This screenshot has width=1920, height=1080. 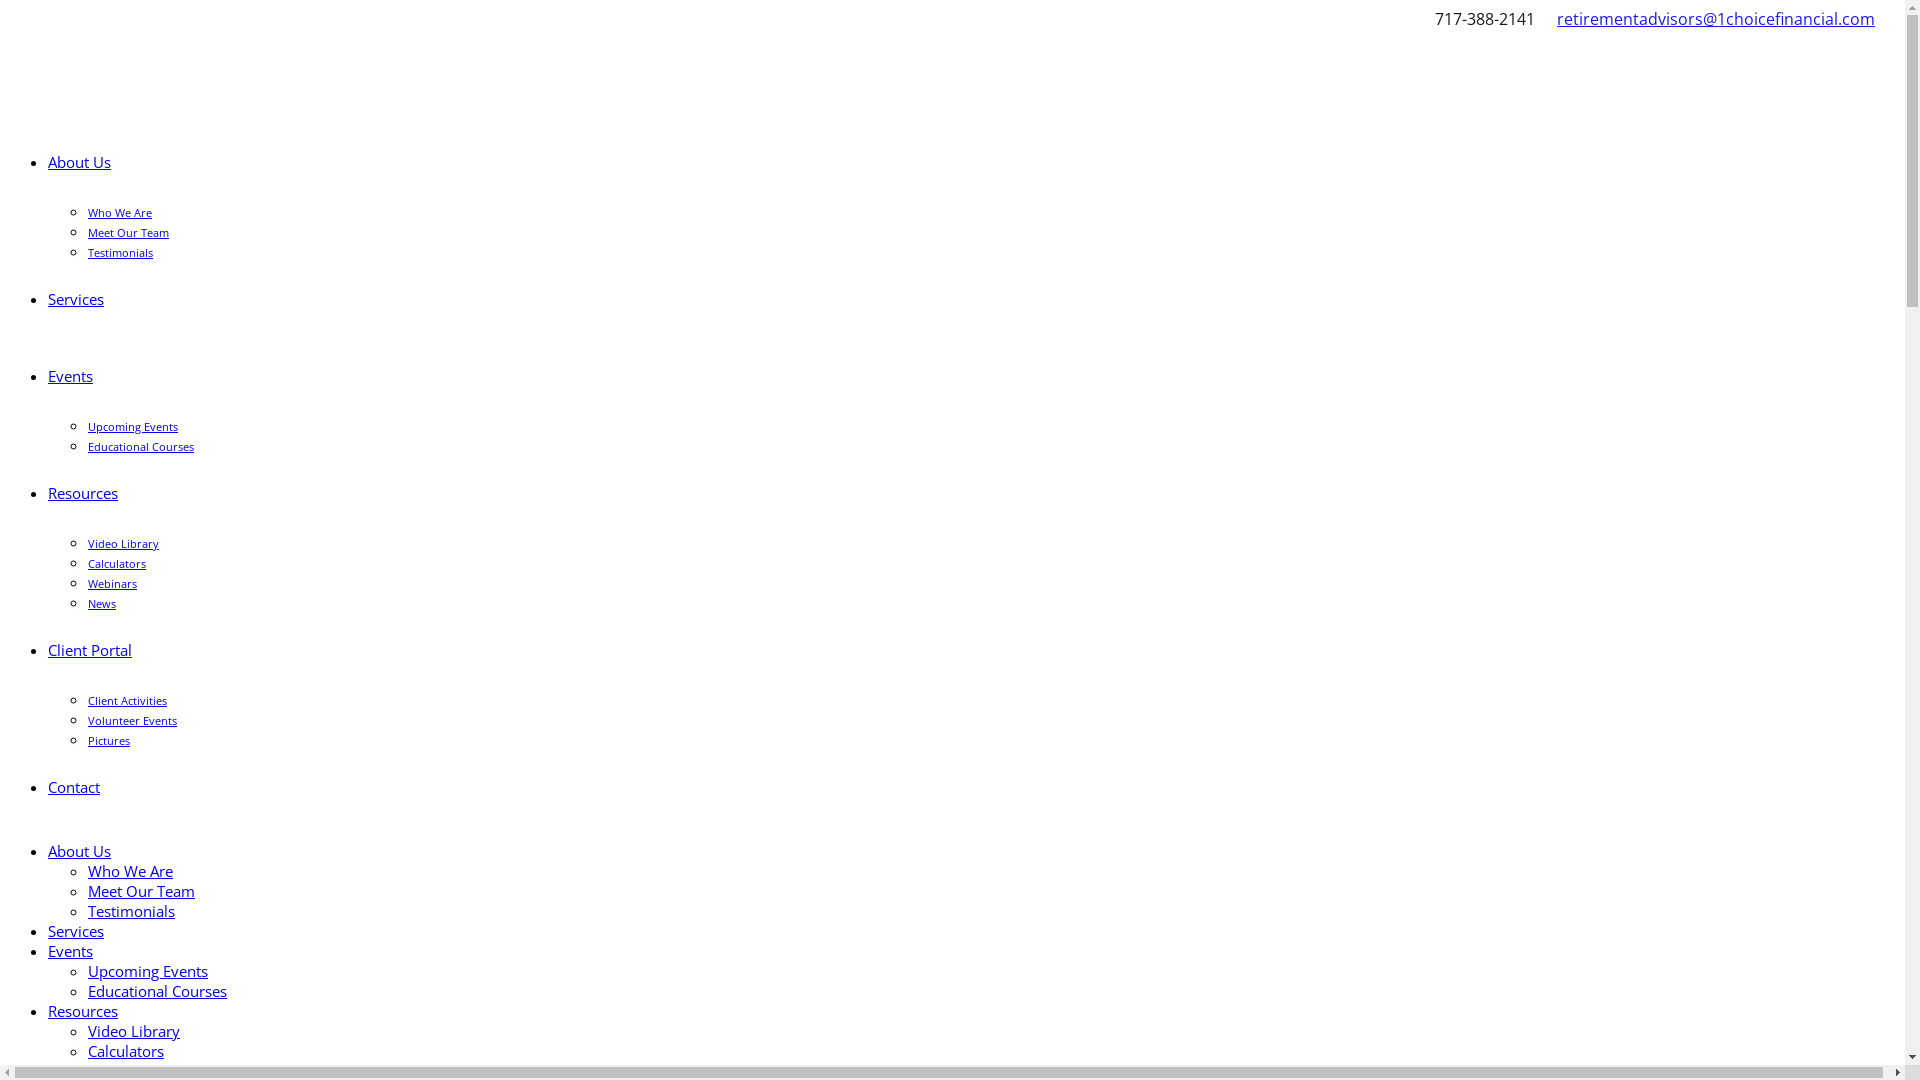 What do you see at coordinates (70, 951) in the screenshot?
I see `Events` at bounding box center [70, 951].